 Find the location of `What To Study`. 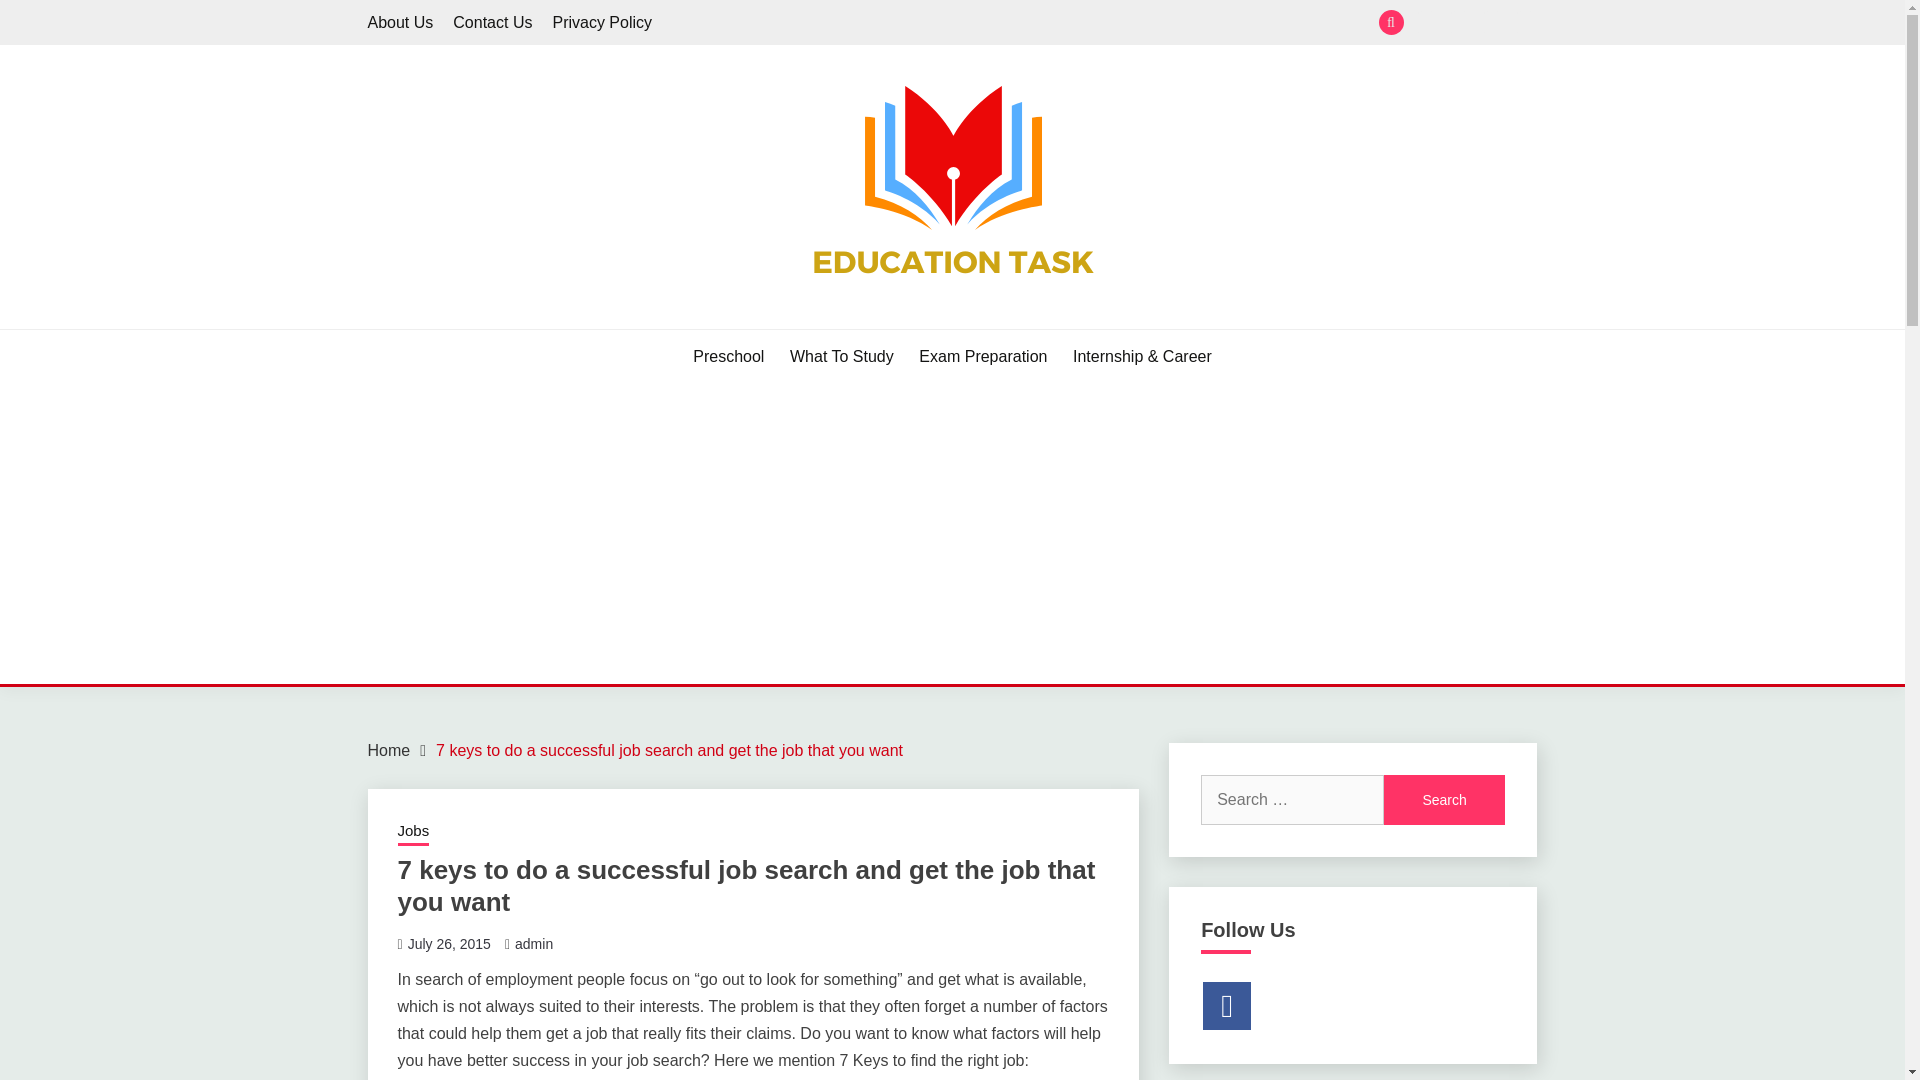

What To Study is located at coordinates (1458, 22).